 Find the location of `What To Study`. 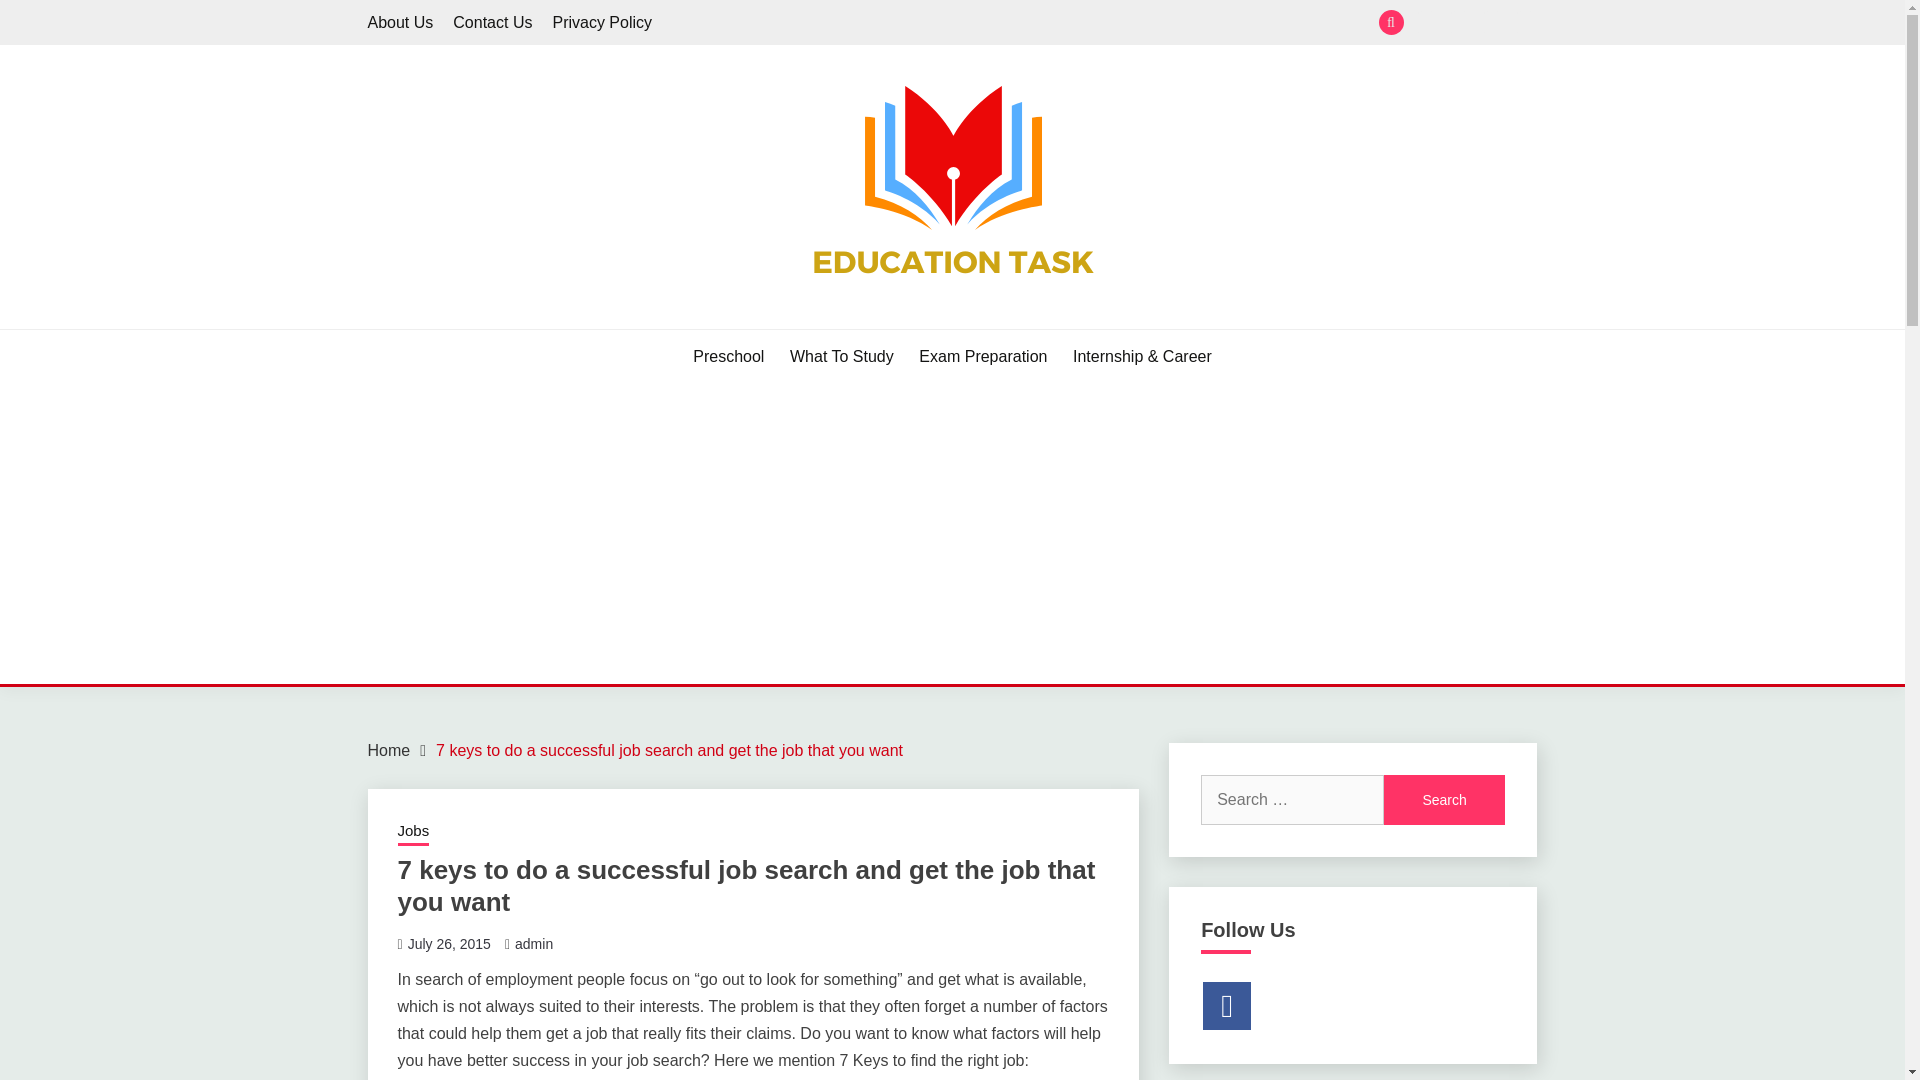

What To Study is located at coordinates (1458, 22).